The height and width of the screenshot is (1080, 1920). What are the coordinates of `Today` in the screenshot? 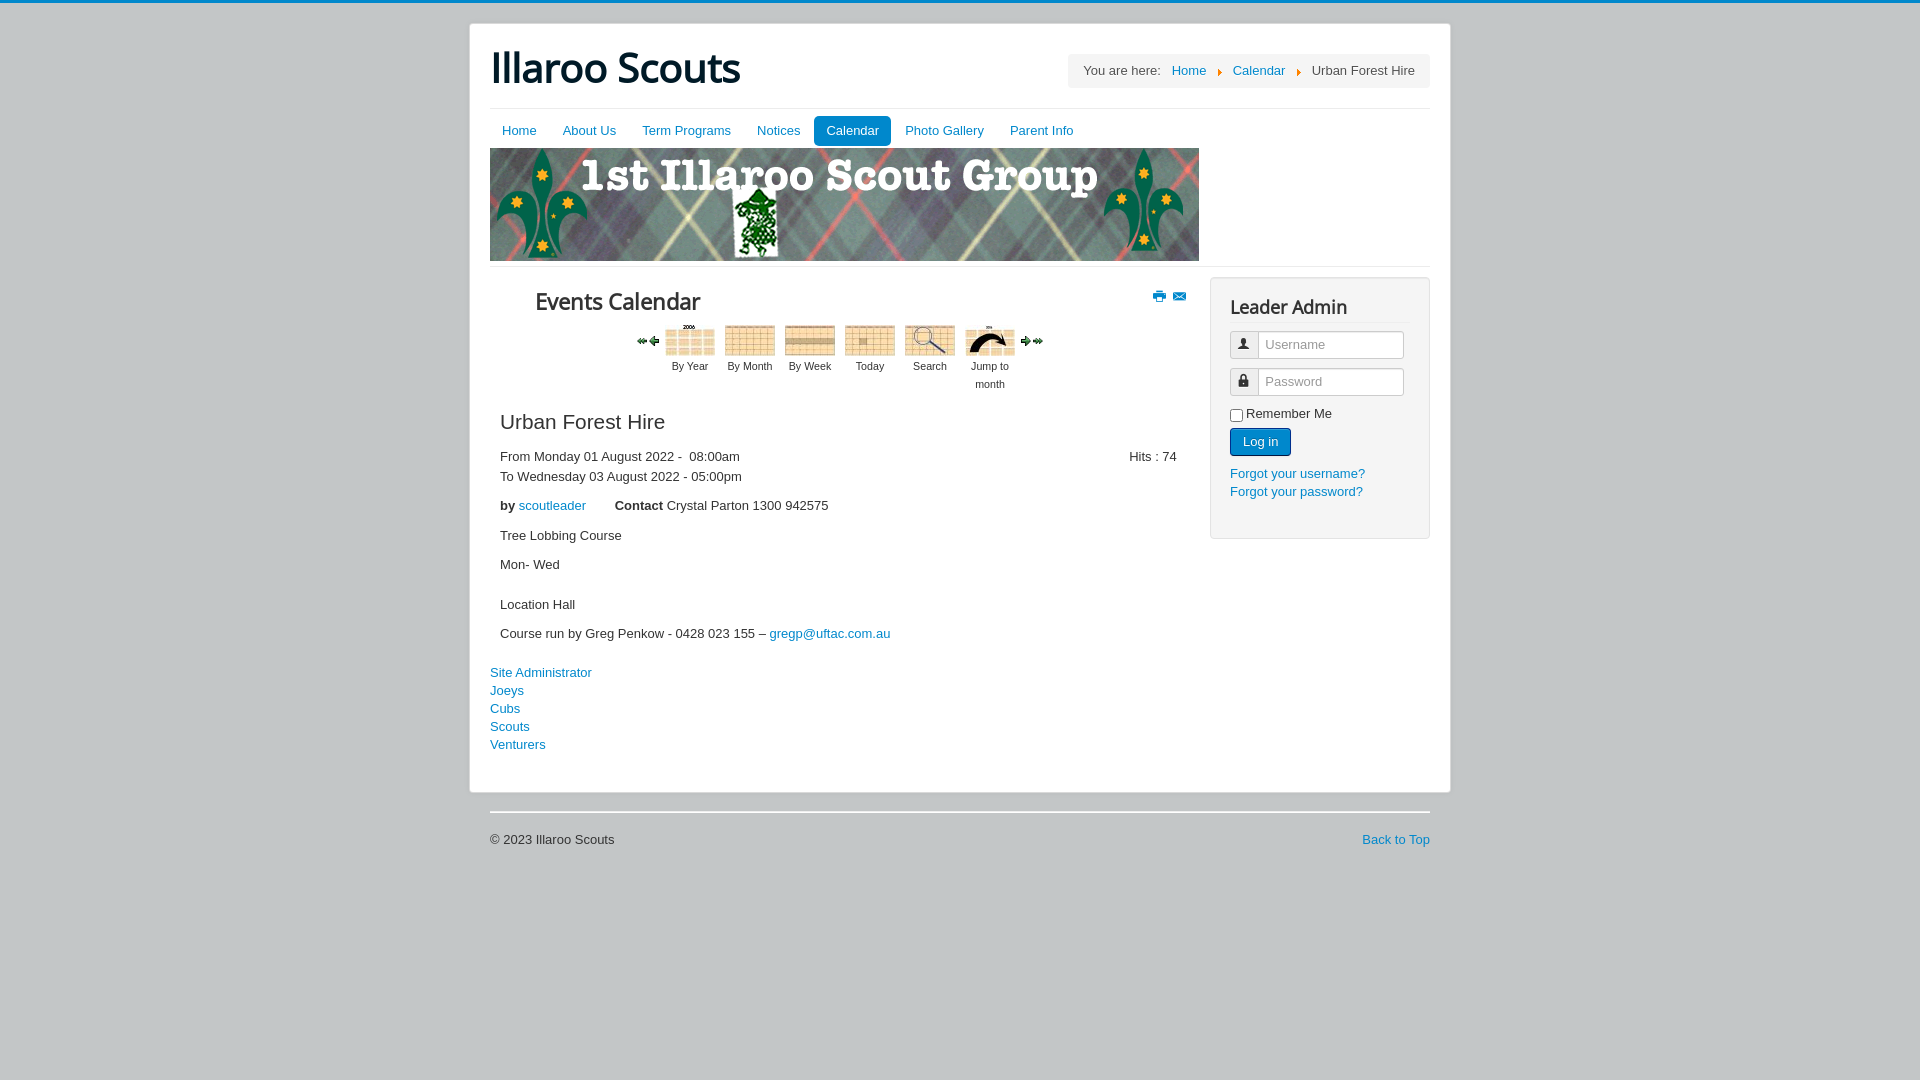 It's located at (870, 340).